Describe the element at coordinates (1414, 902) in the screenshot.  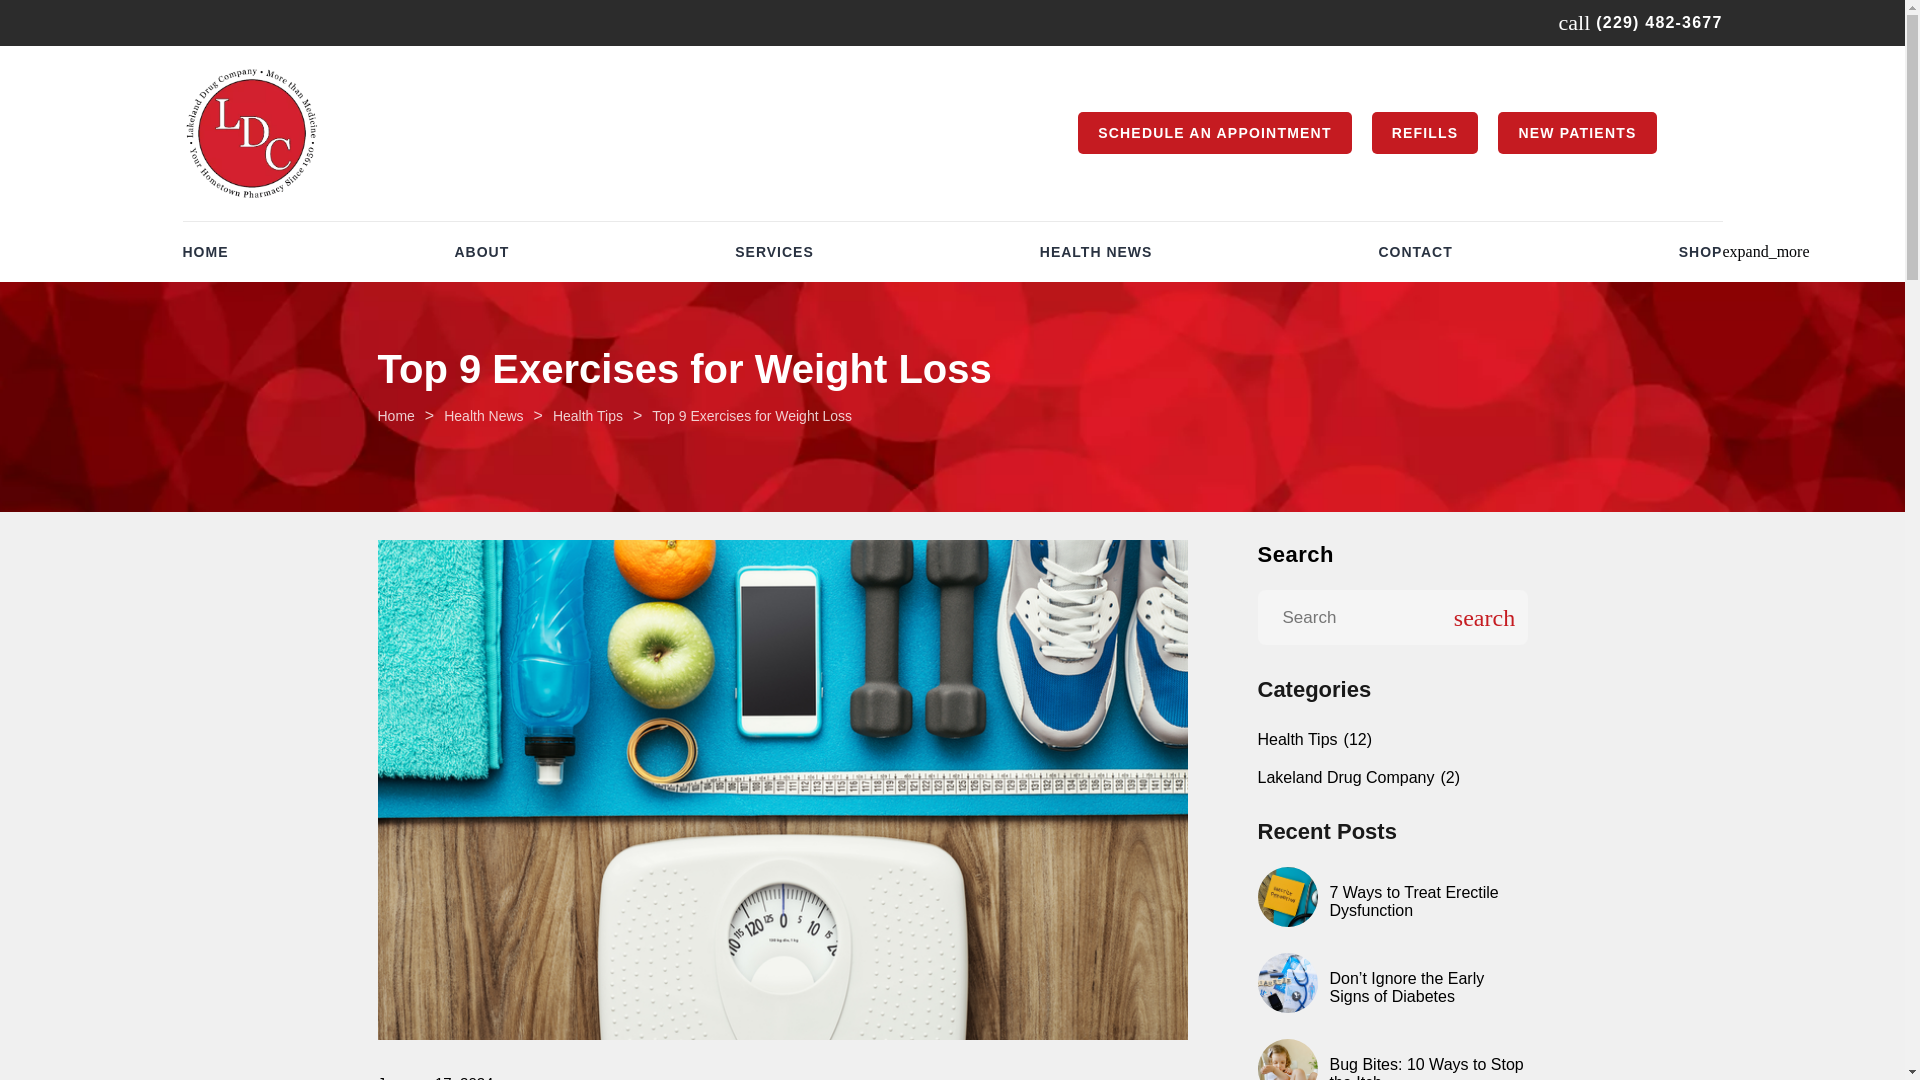
I see `7 Ways to Treat Erectile Dysfunction` at that location.